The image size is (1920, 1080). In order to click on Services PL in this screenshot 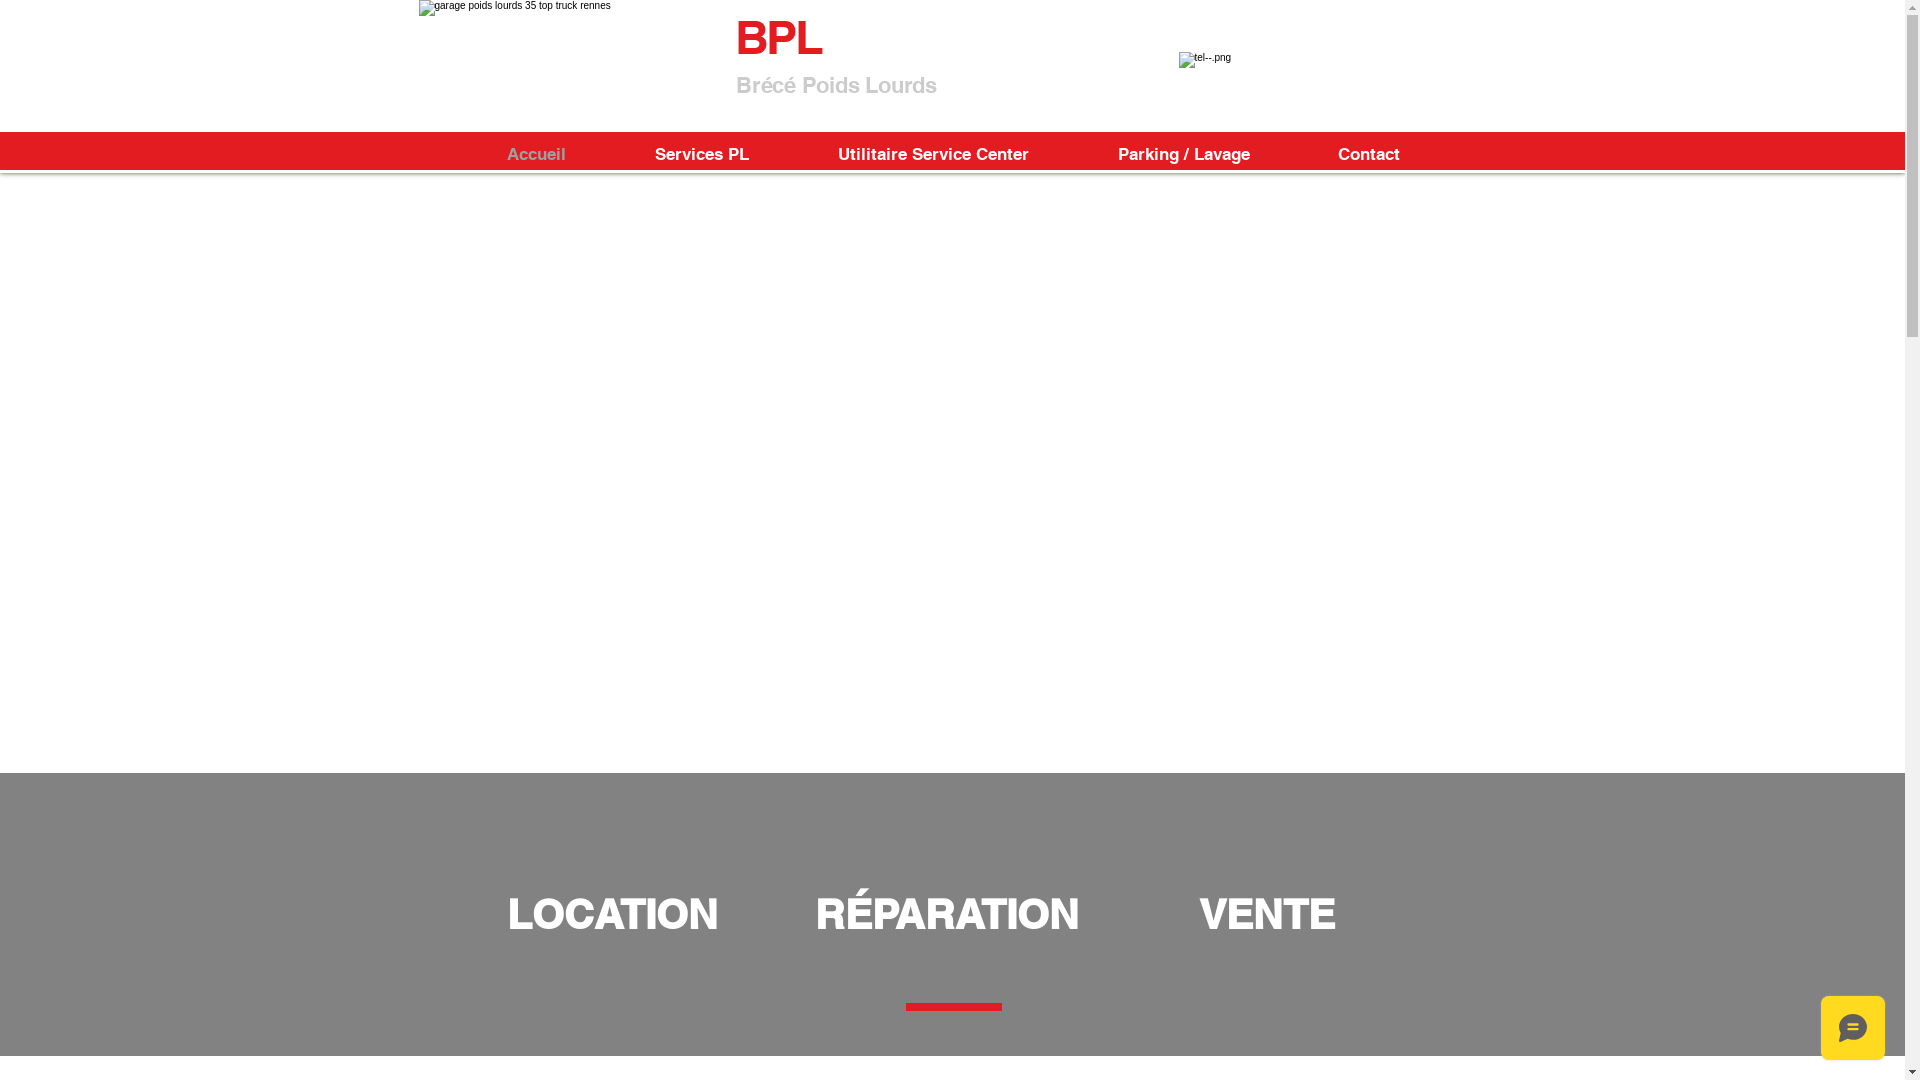, I will do `click(702, 152)`.